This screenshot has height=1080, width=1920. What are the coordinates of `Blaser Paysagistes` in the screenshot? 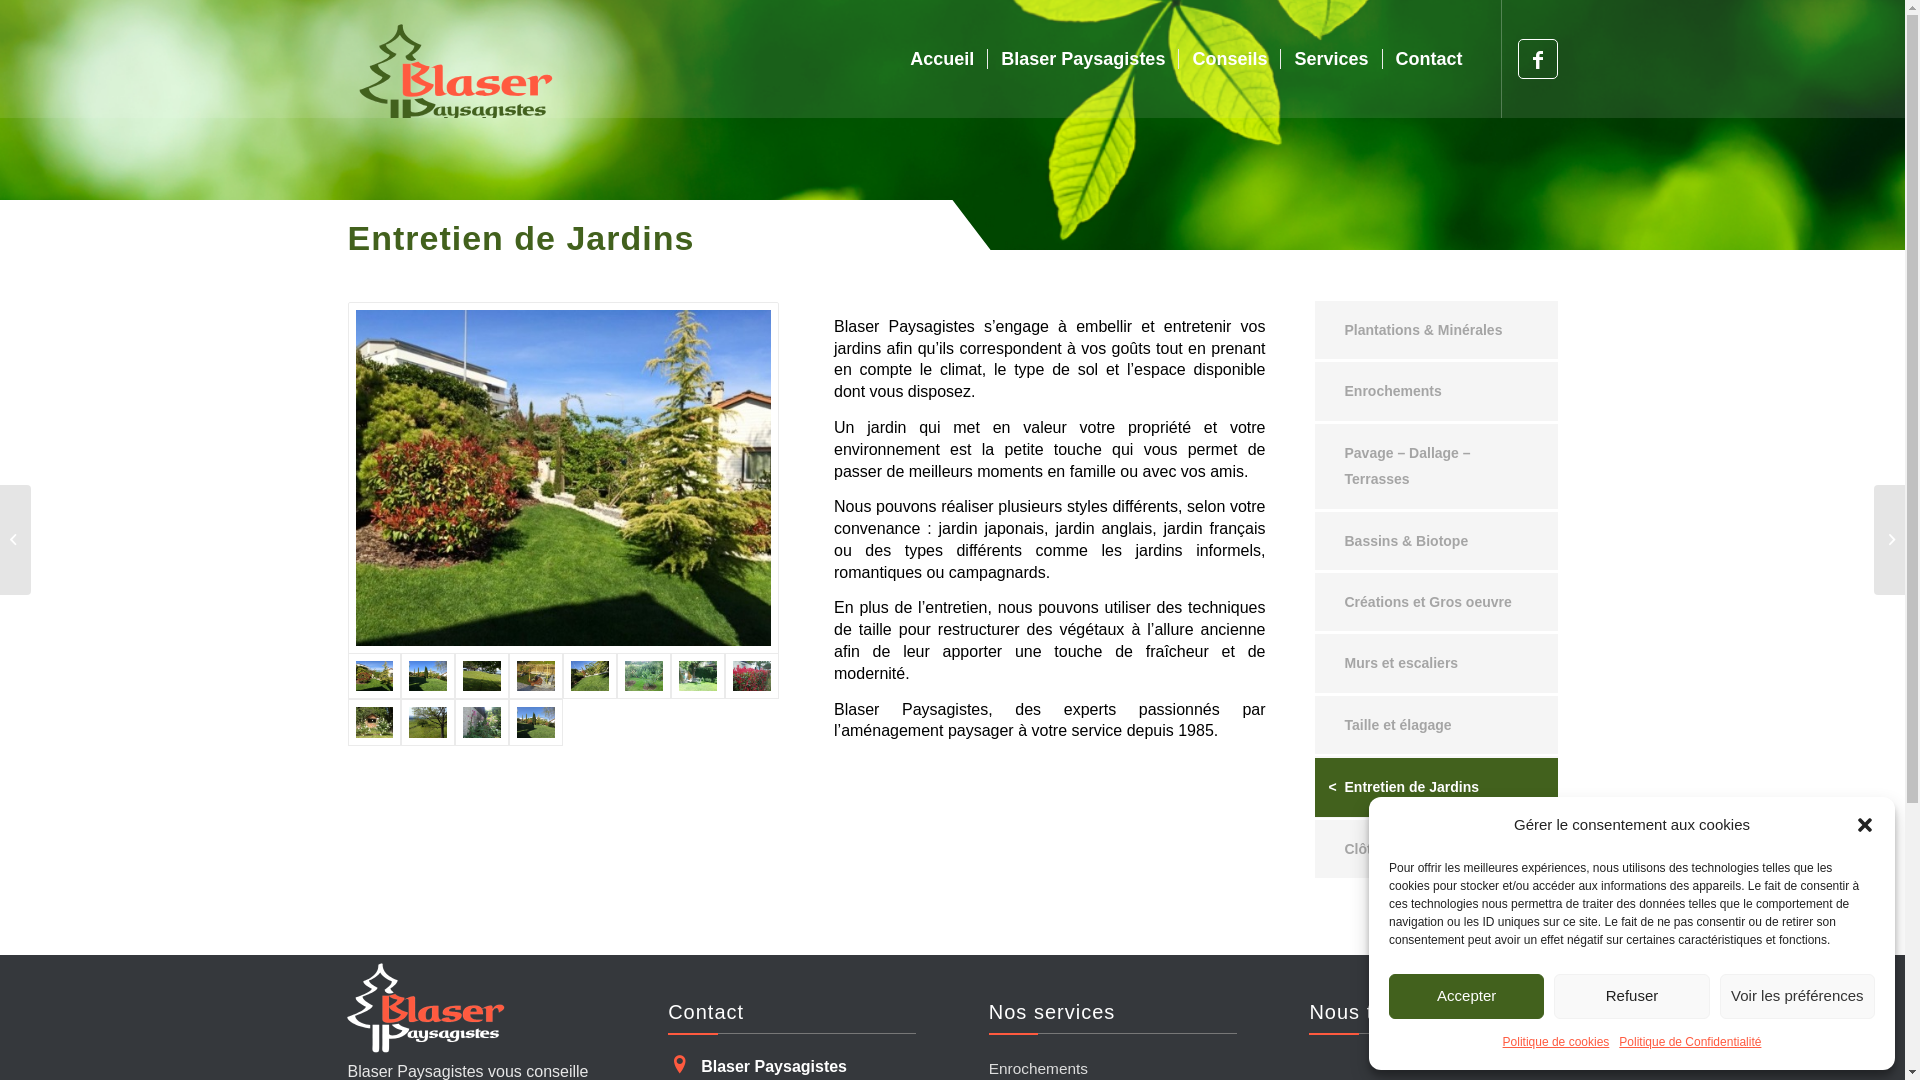 It's located at (1082, 59).